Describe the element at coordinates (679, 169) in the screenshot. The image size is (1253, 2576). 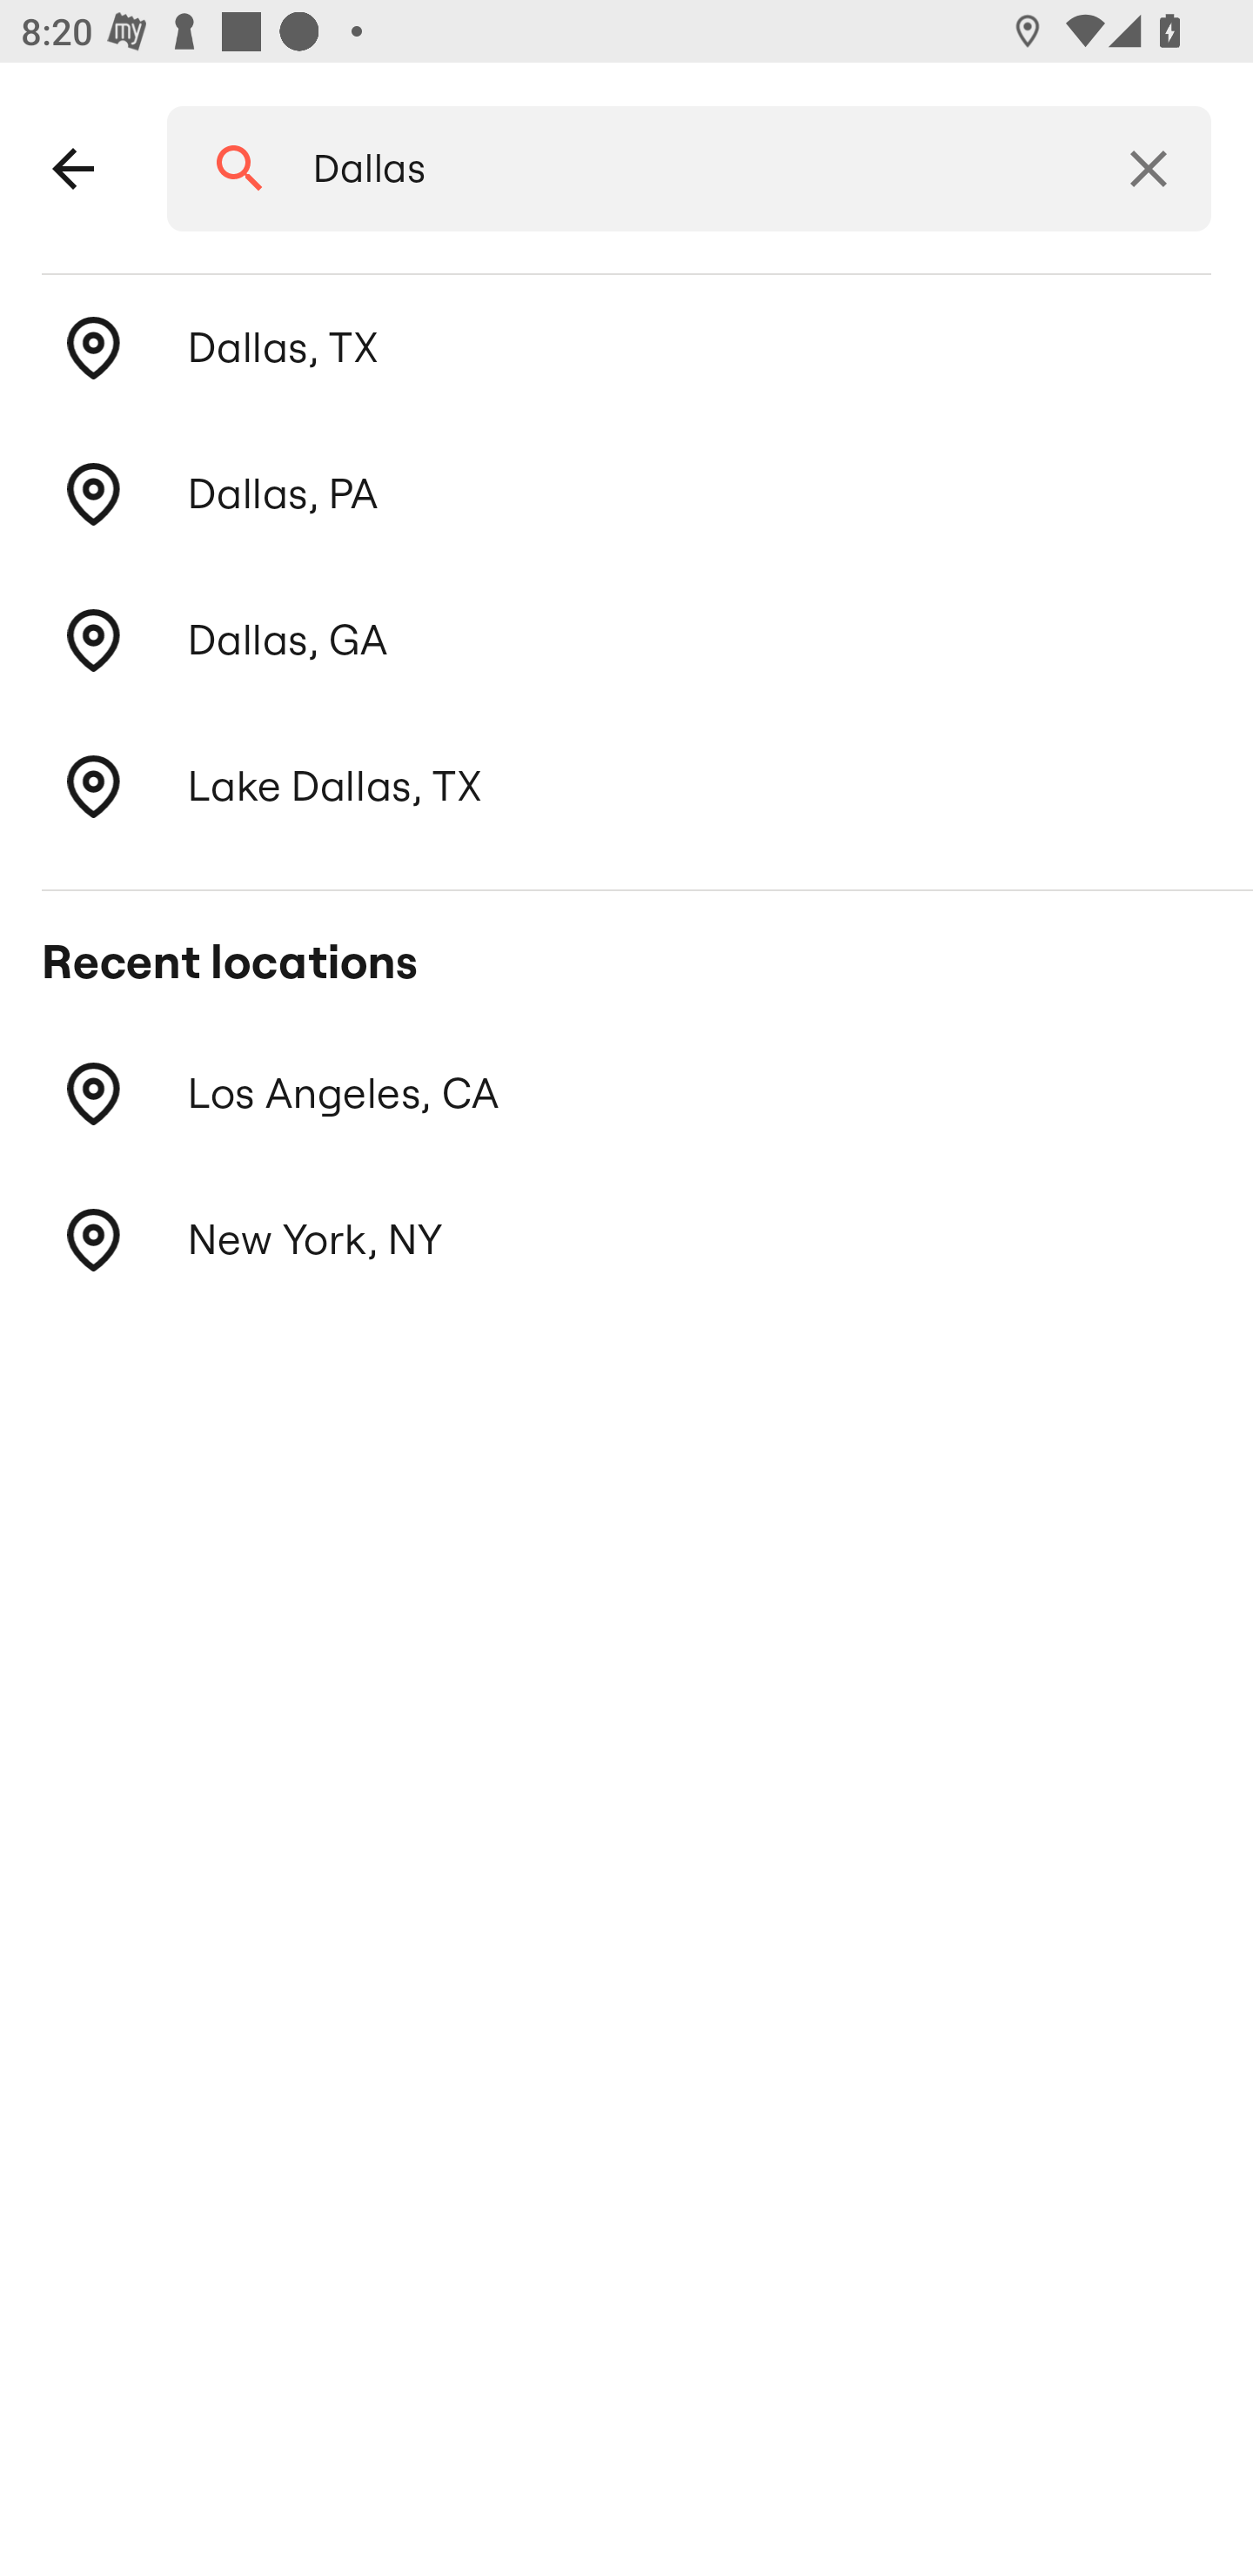
I see `Dallas` at that location.